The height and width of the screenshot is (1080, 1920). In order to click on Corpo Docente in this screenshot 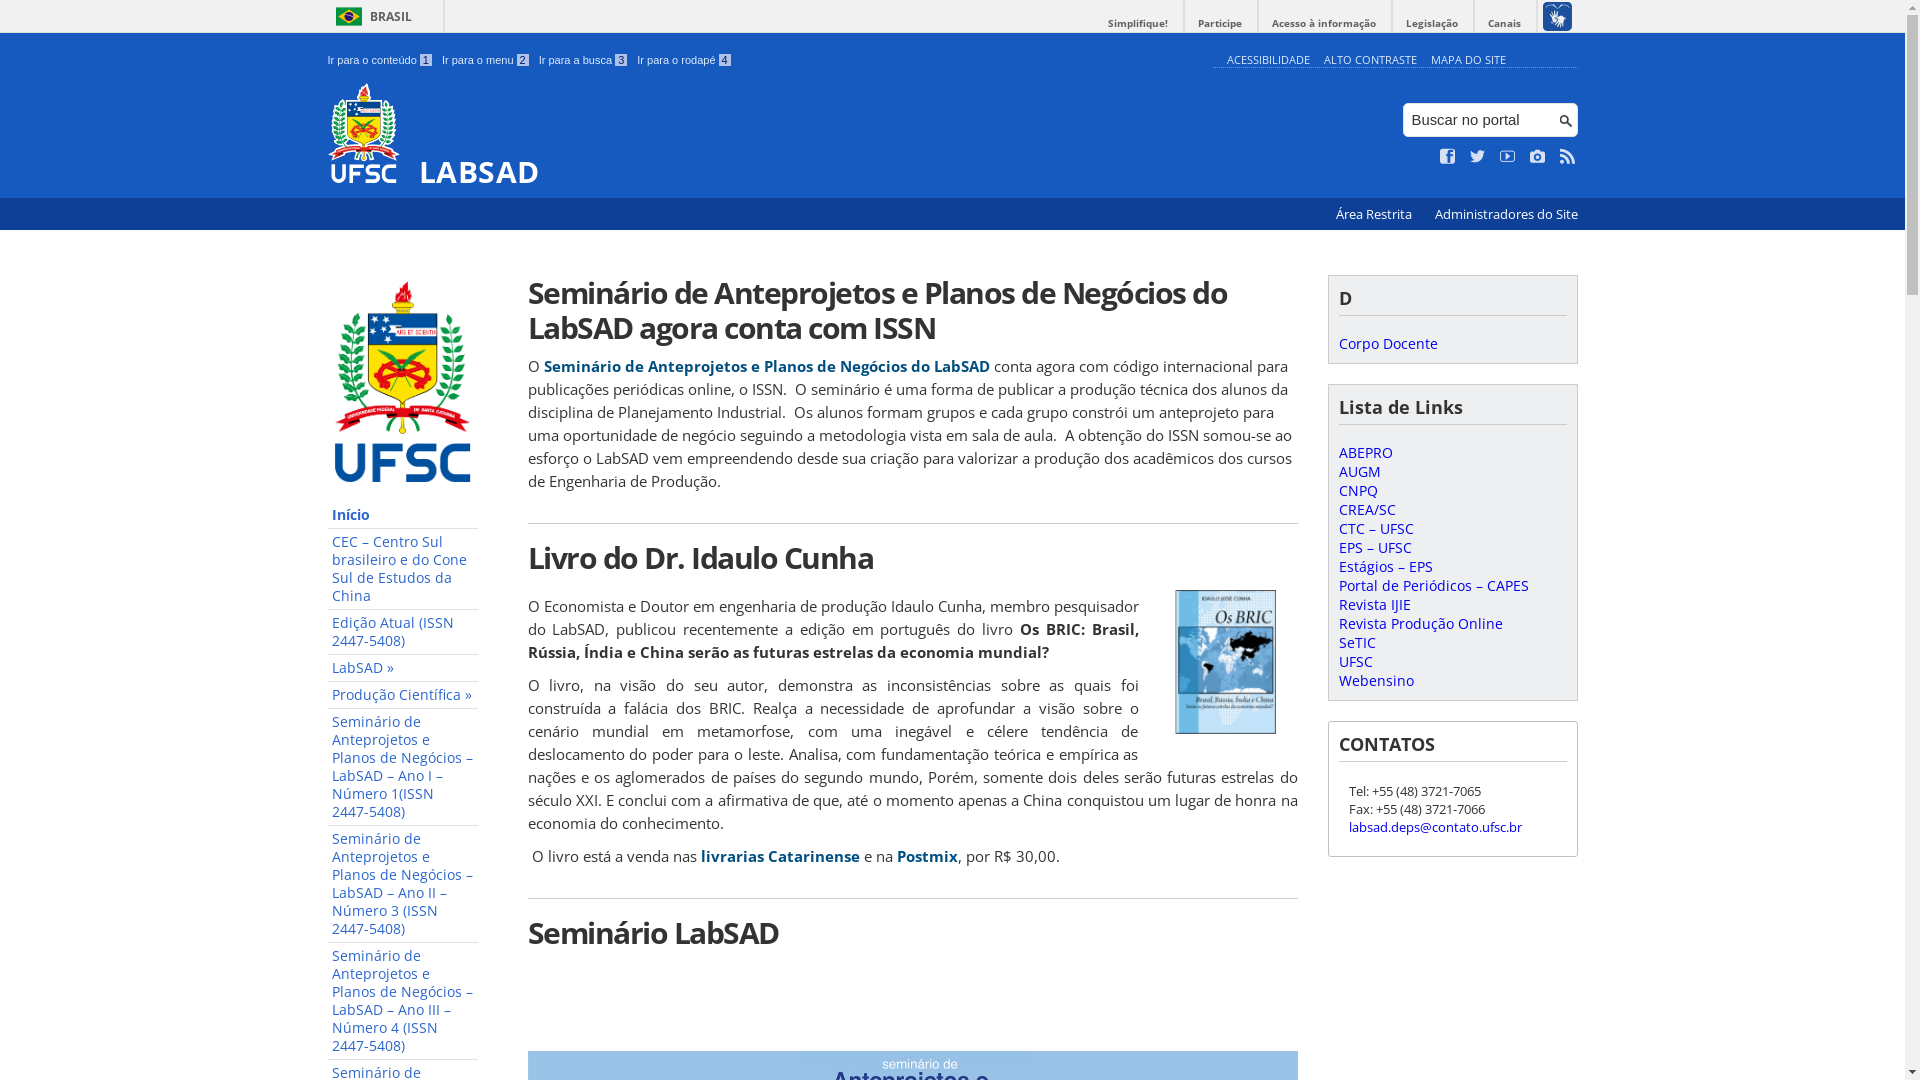, I will do `click(1388, 344)`.